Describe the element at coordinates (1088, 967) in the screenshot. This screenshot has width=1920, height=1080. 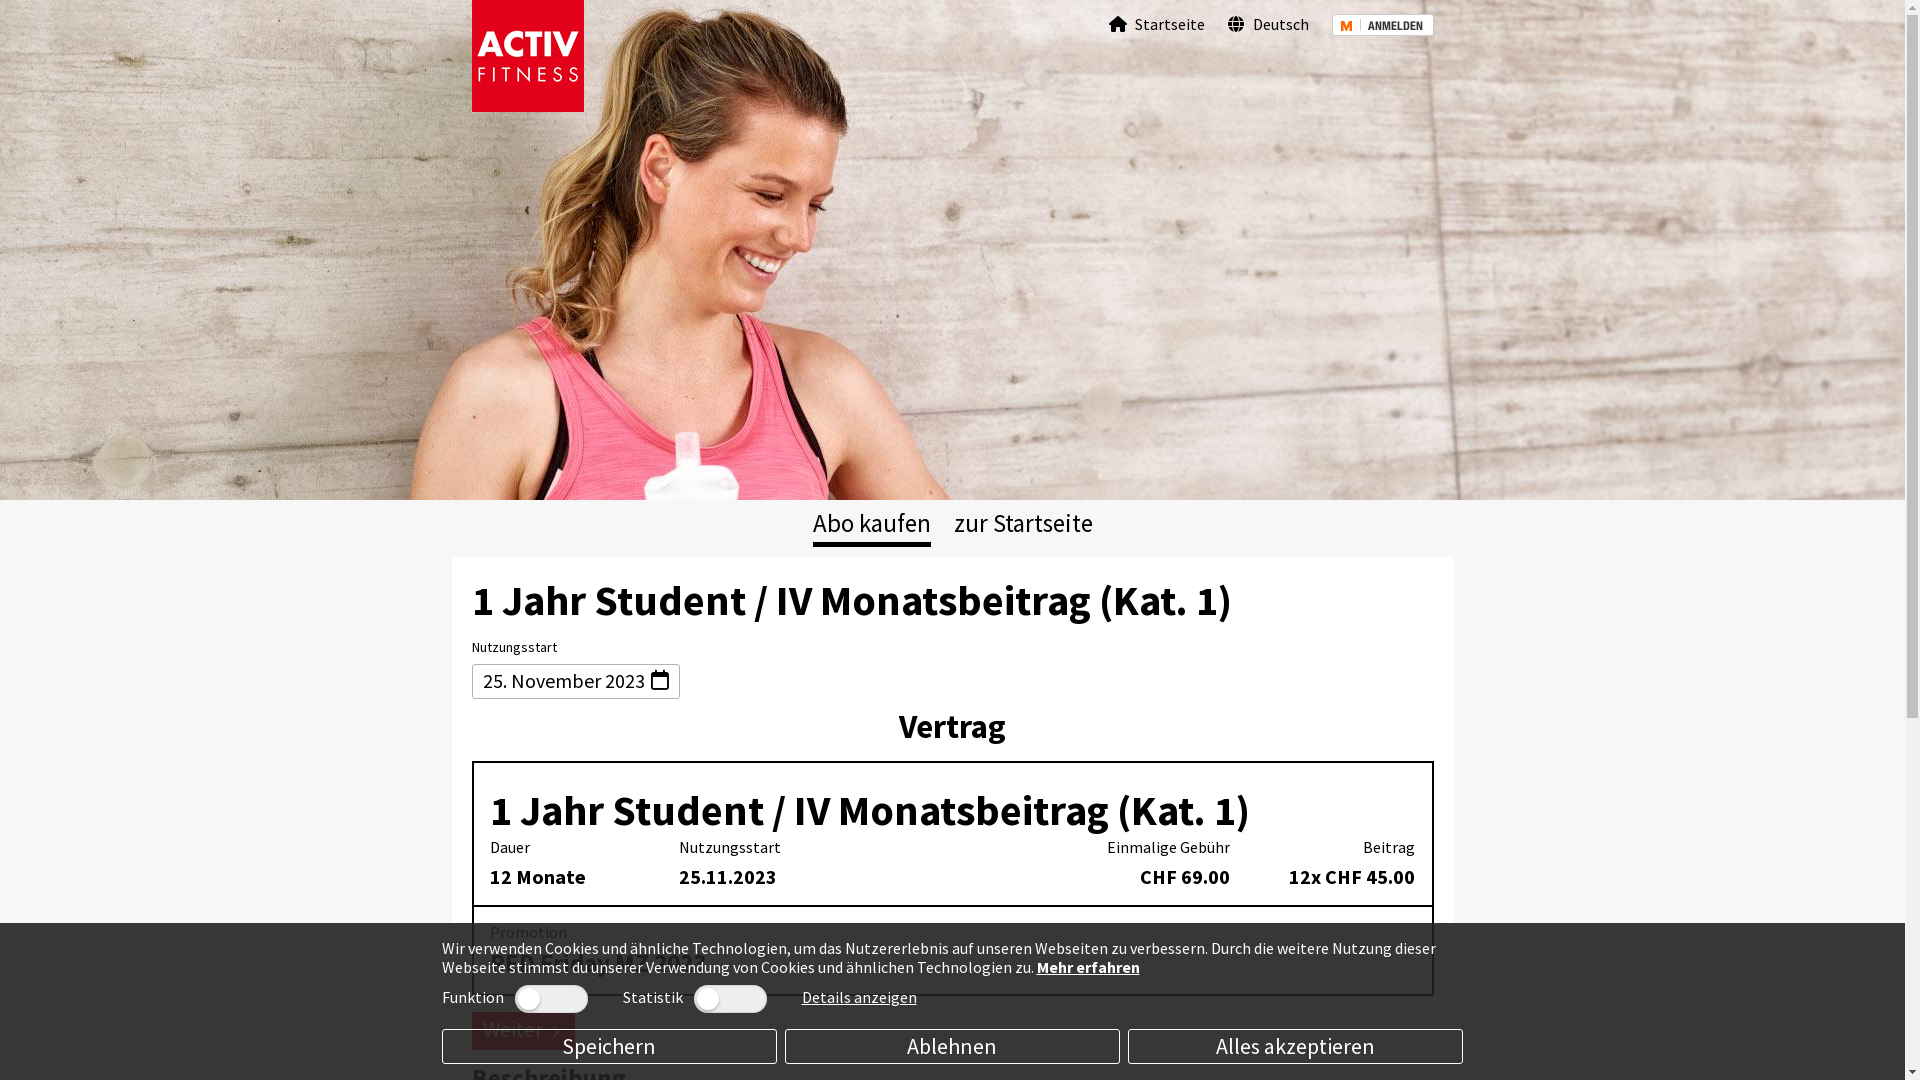
I see `Mehr erfahren` at that location.